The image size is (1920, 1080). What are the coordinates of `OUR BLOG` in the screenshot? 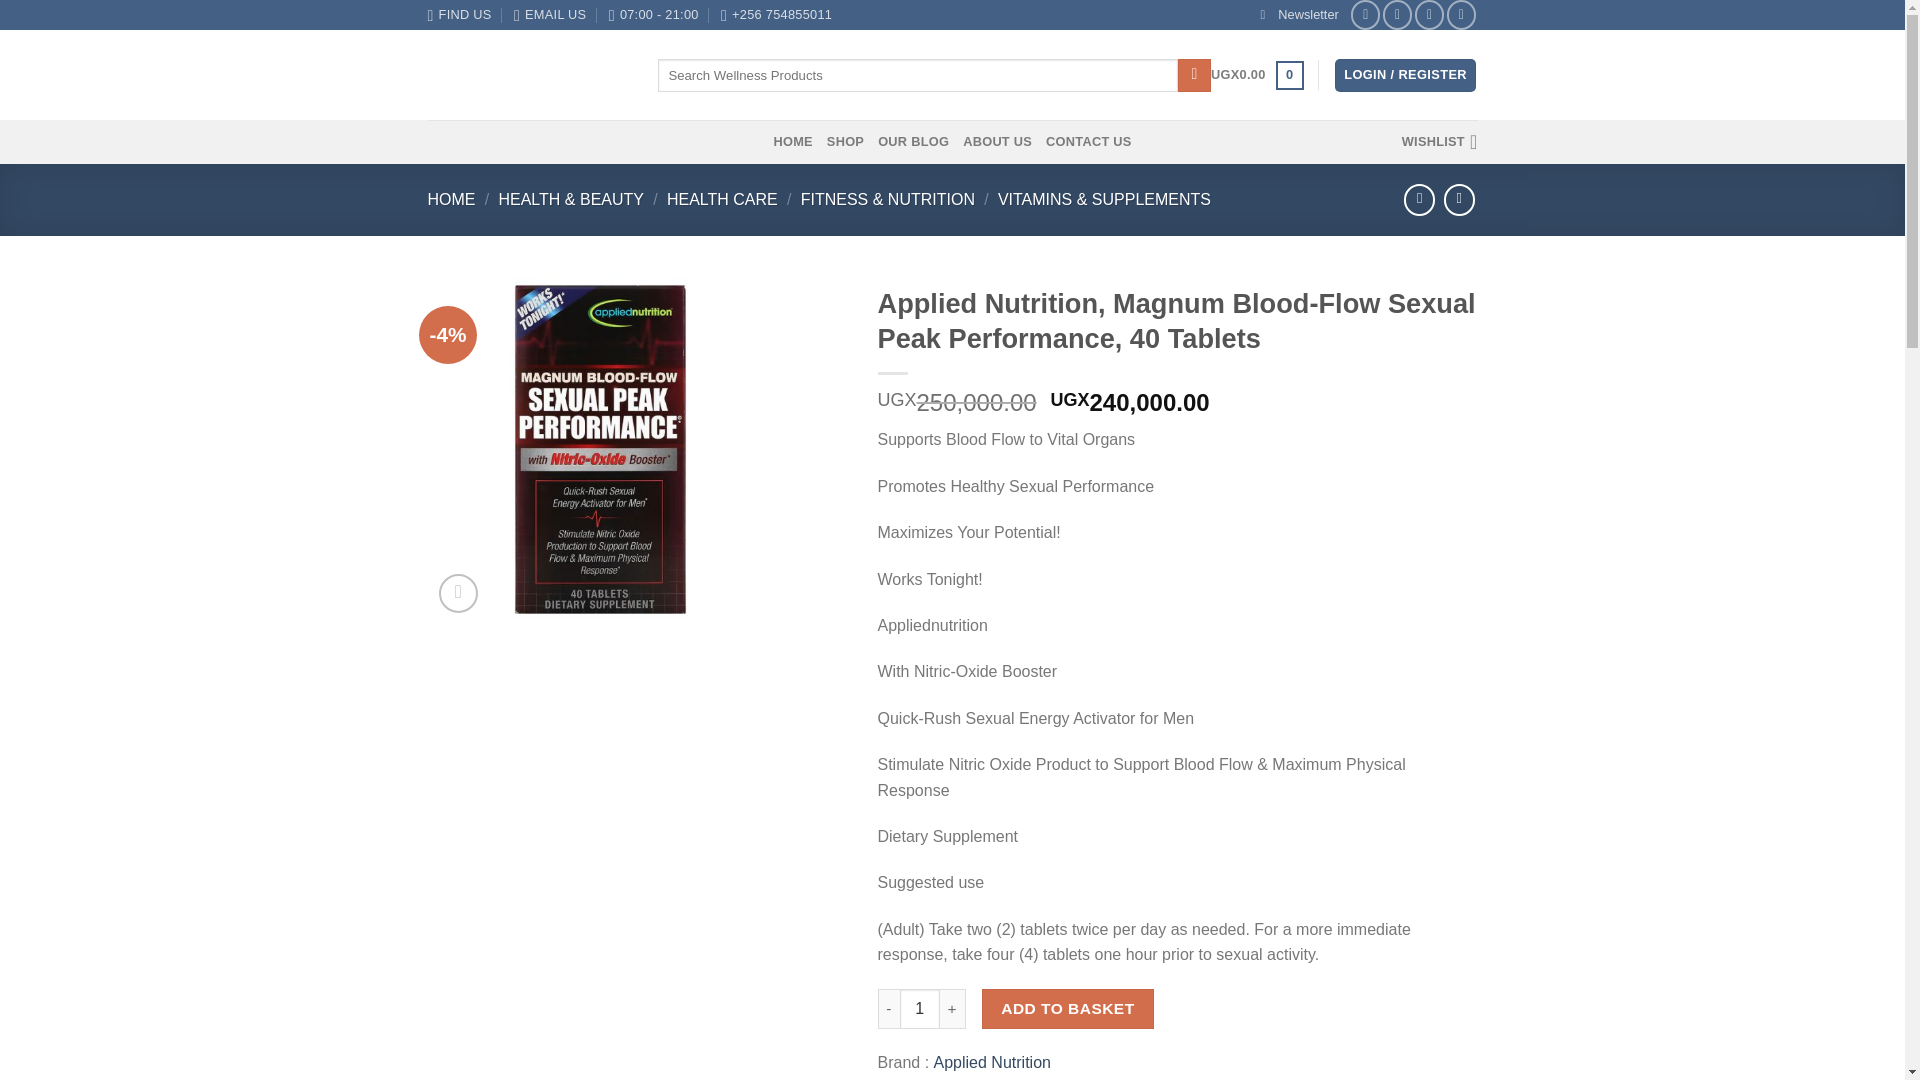 It's located at (912, 142).